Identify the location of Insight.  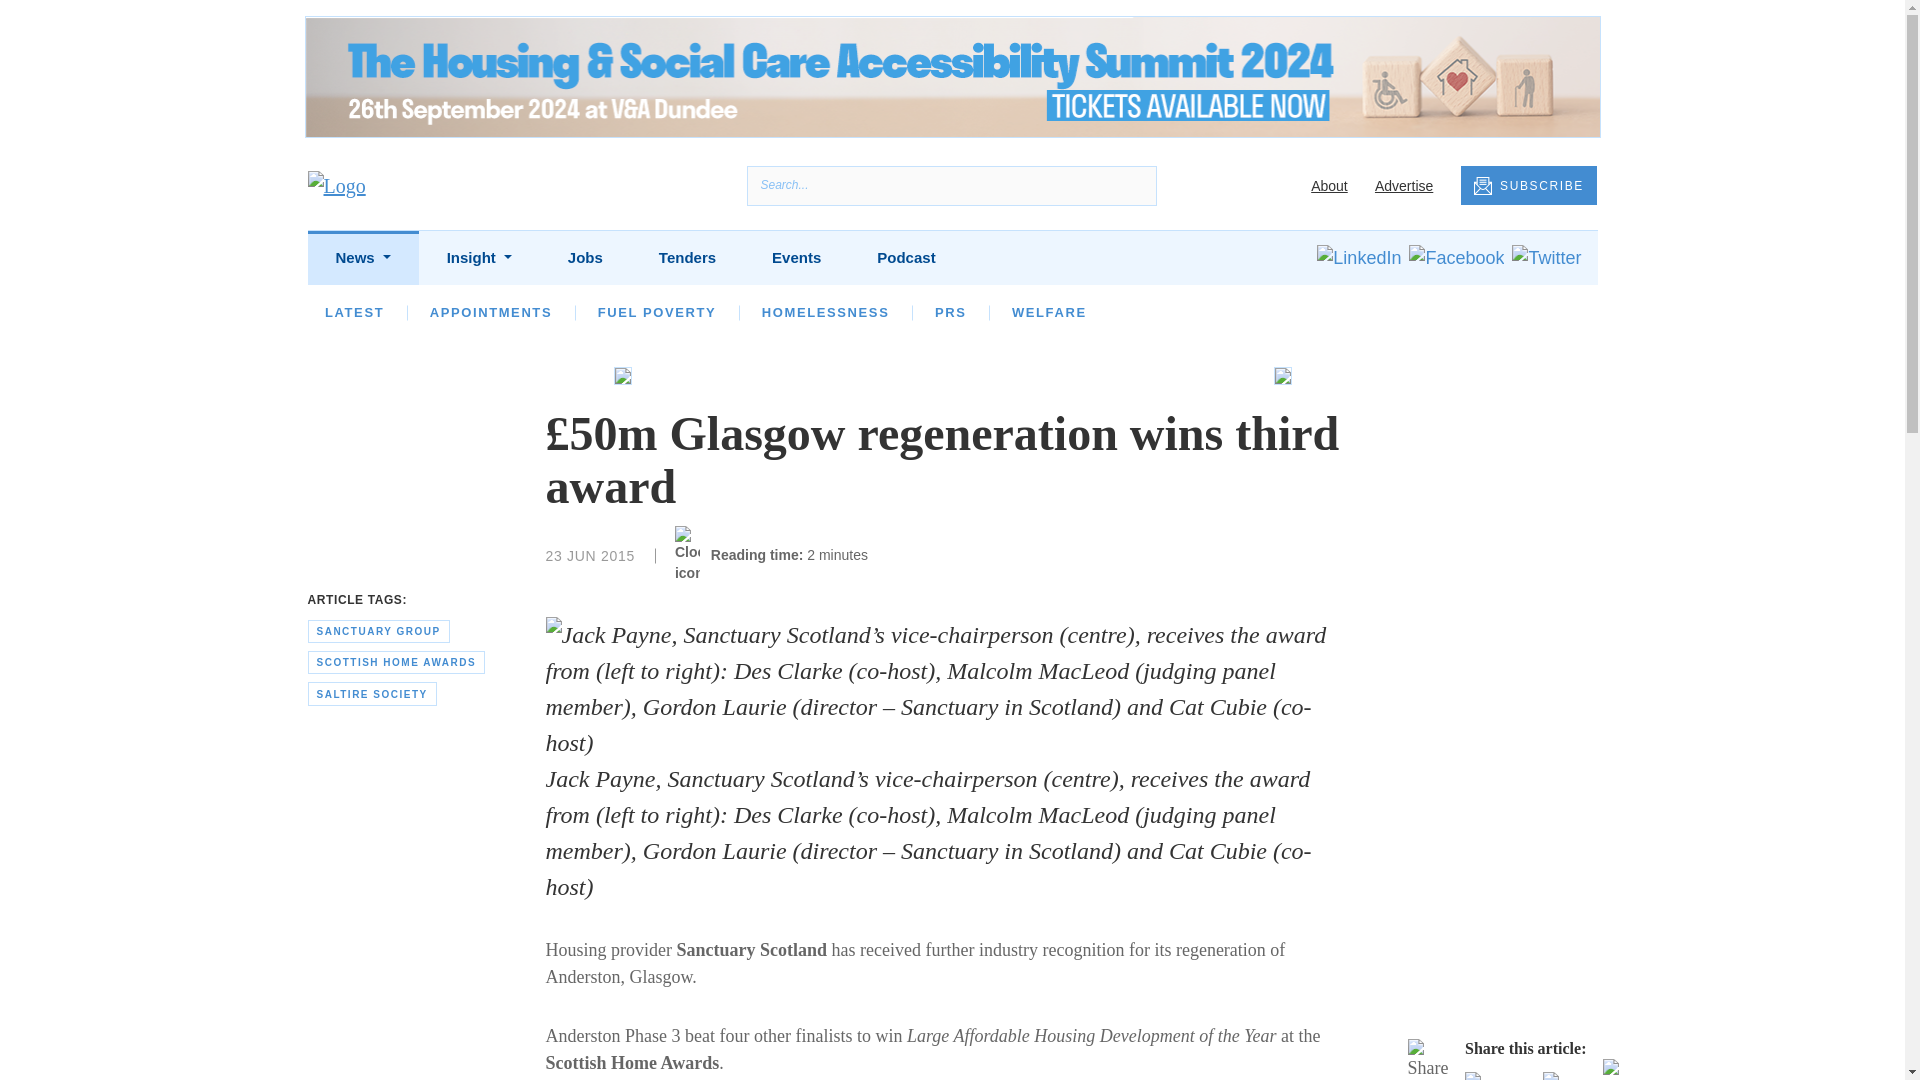
(478, 258).